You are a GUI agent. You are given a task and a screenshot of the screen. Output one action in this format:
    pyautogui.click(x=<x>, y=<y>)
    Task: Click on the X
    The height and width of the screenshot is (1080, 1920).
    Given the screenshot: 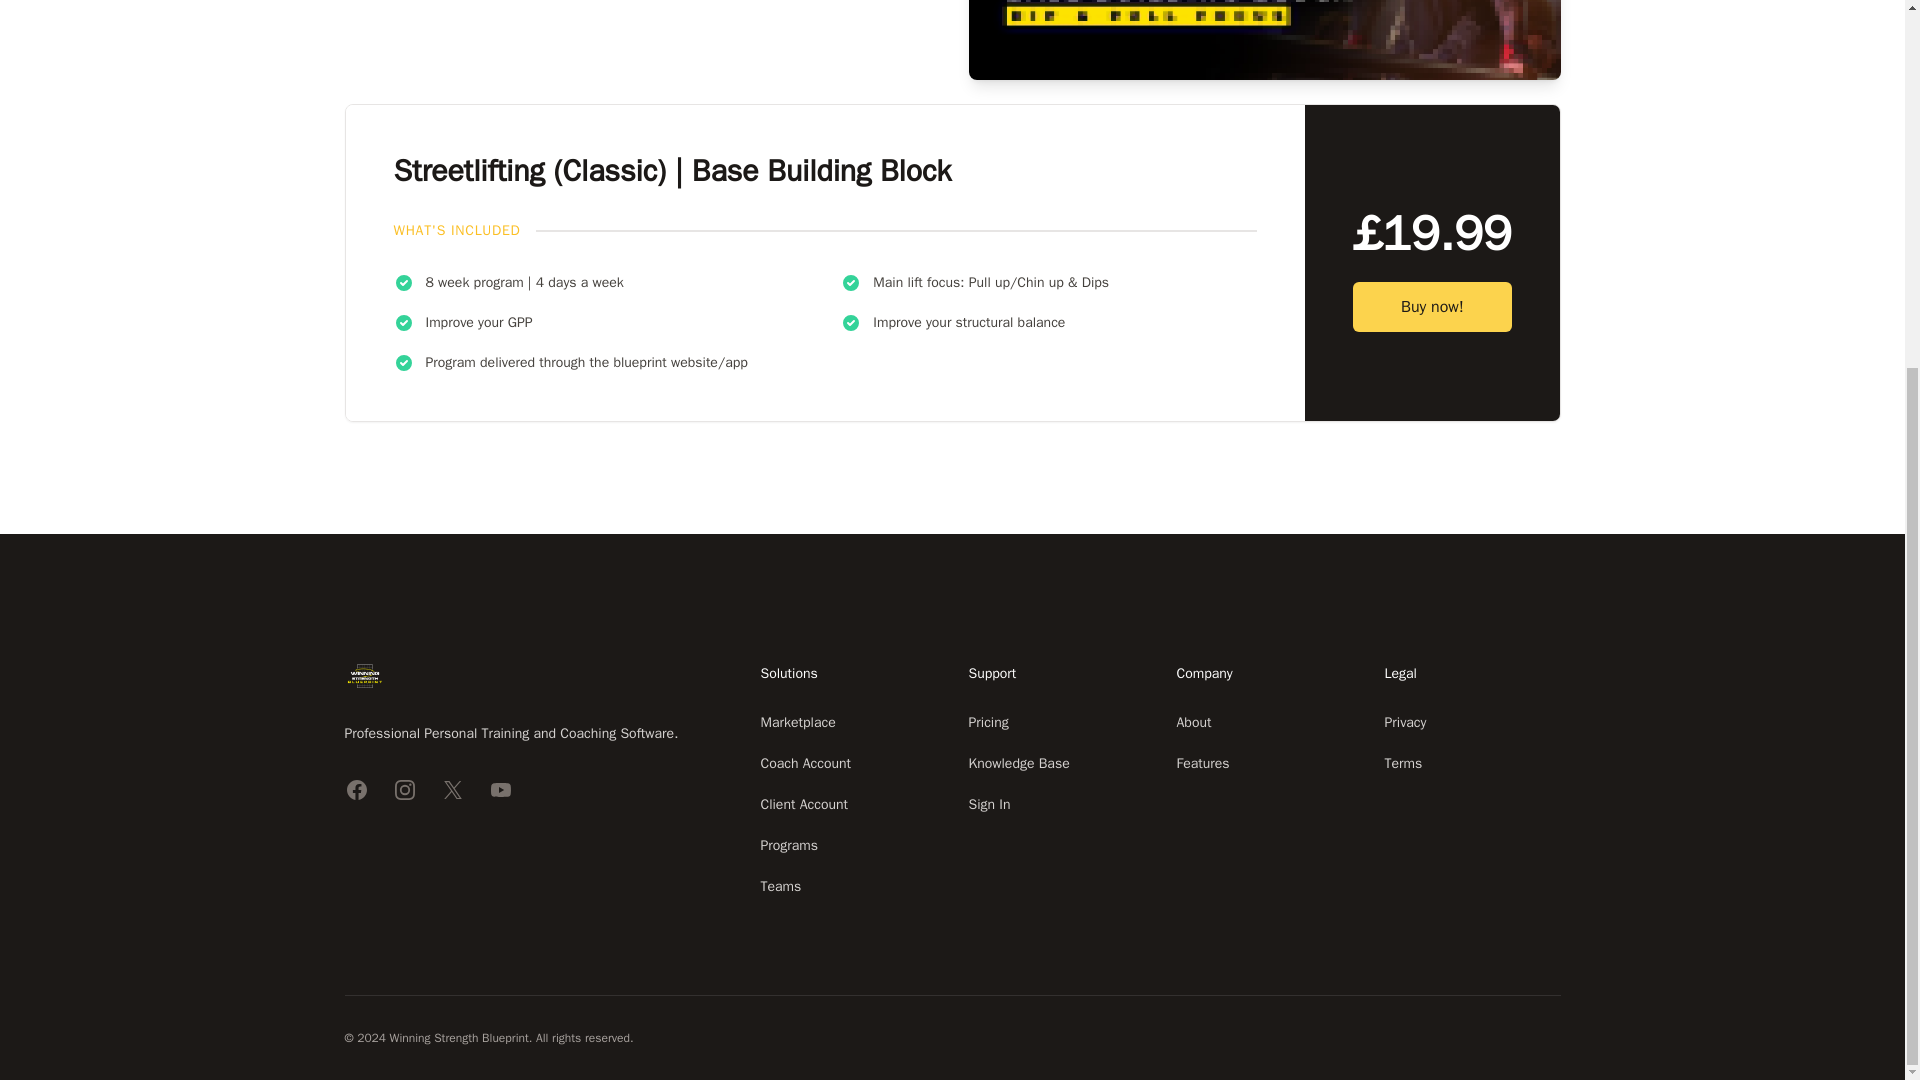 What is the action you would take?
    pyautogui.click(x=452, y=790)
    